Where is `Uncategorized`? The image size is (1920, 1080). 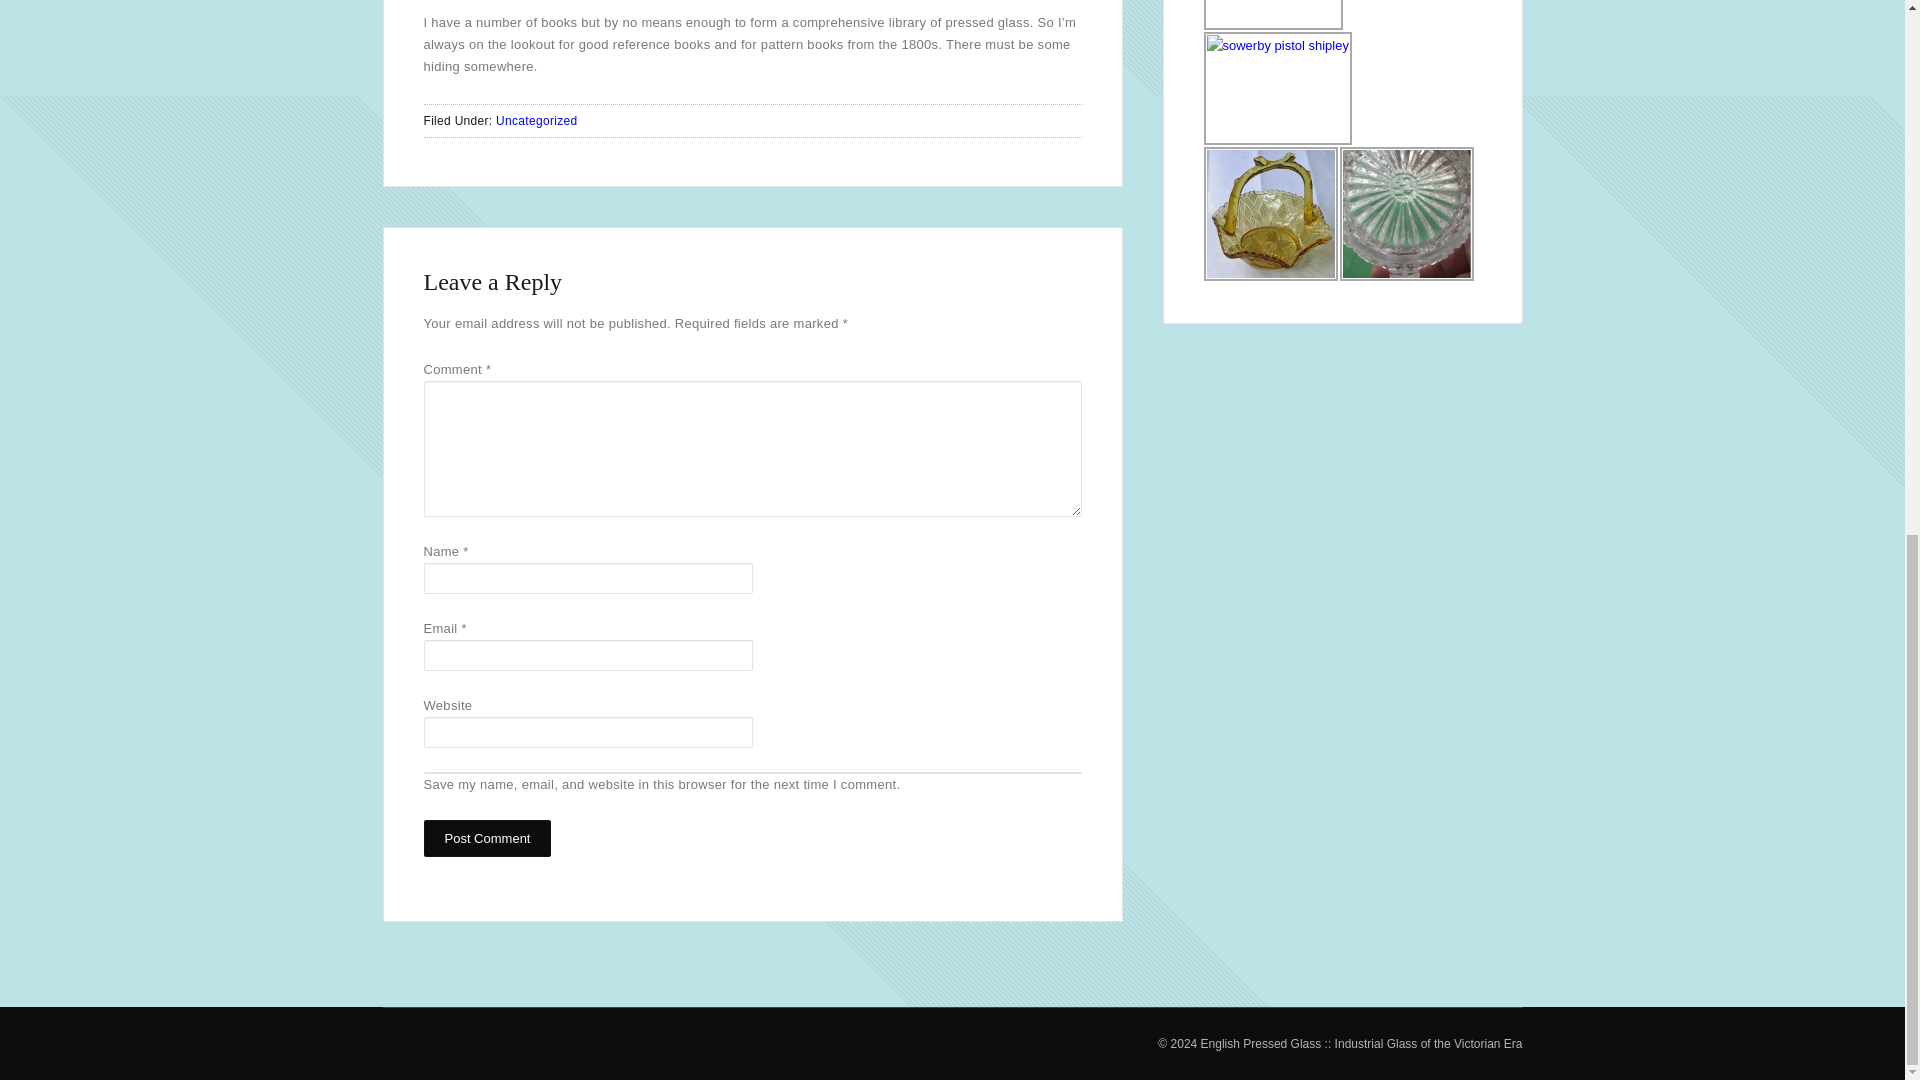
Uncategorized is located at coordinates (536, 121).